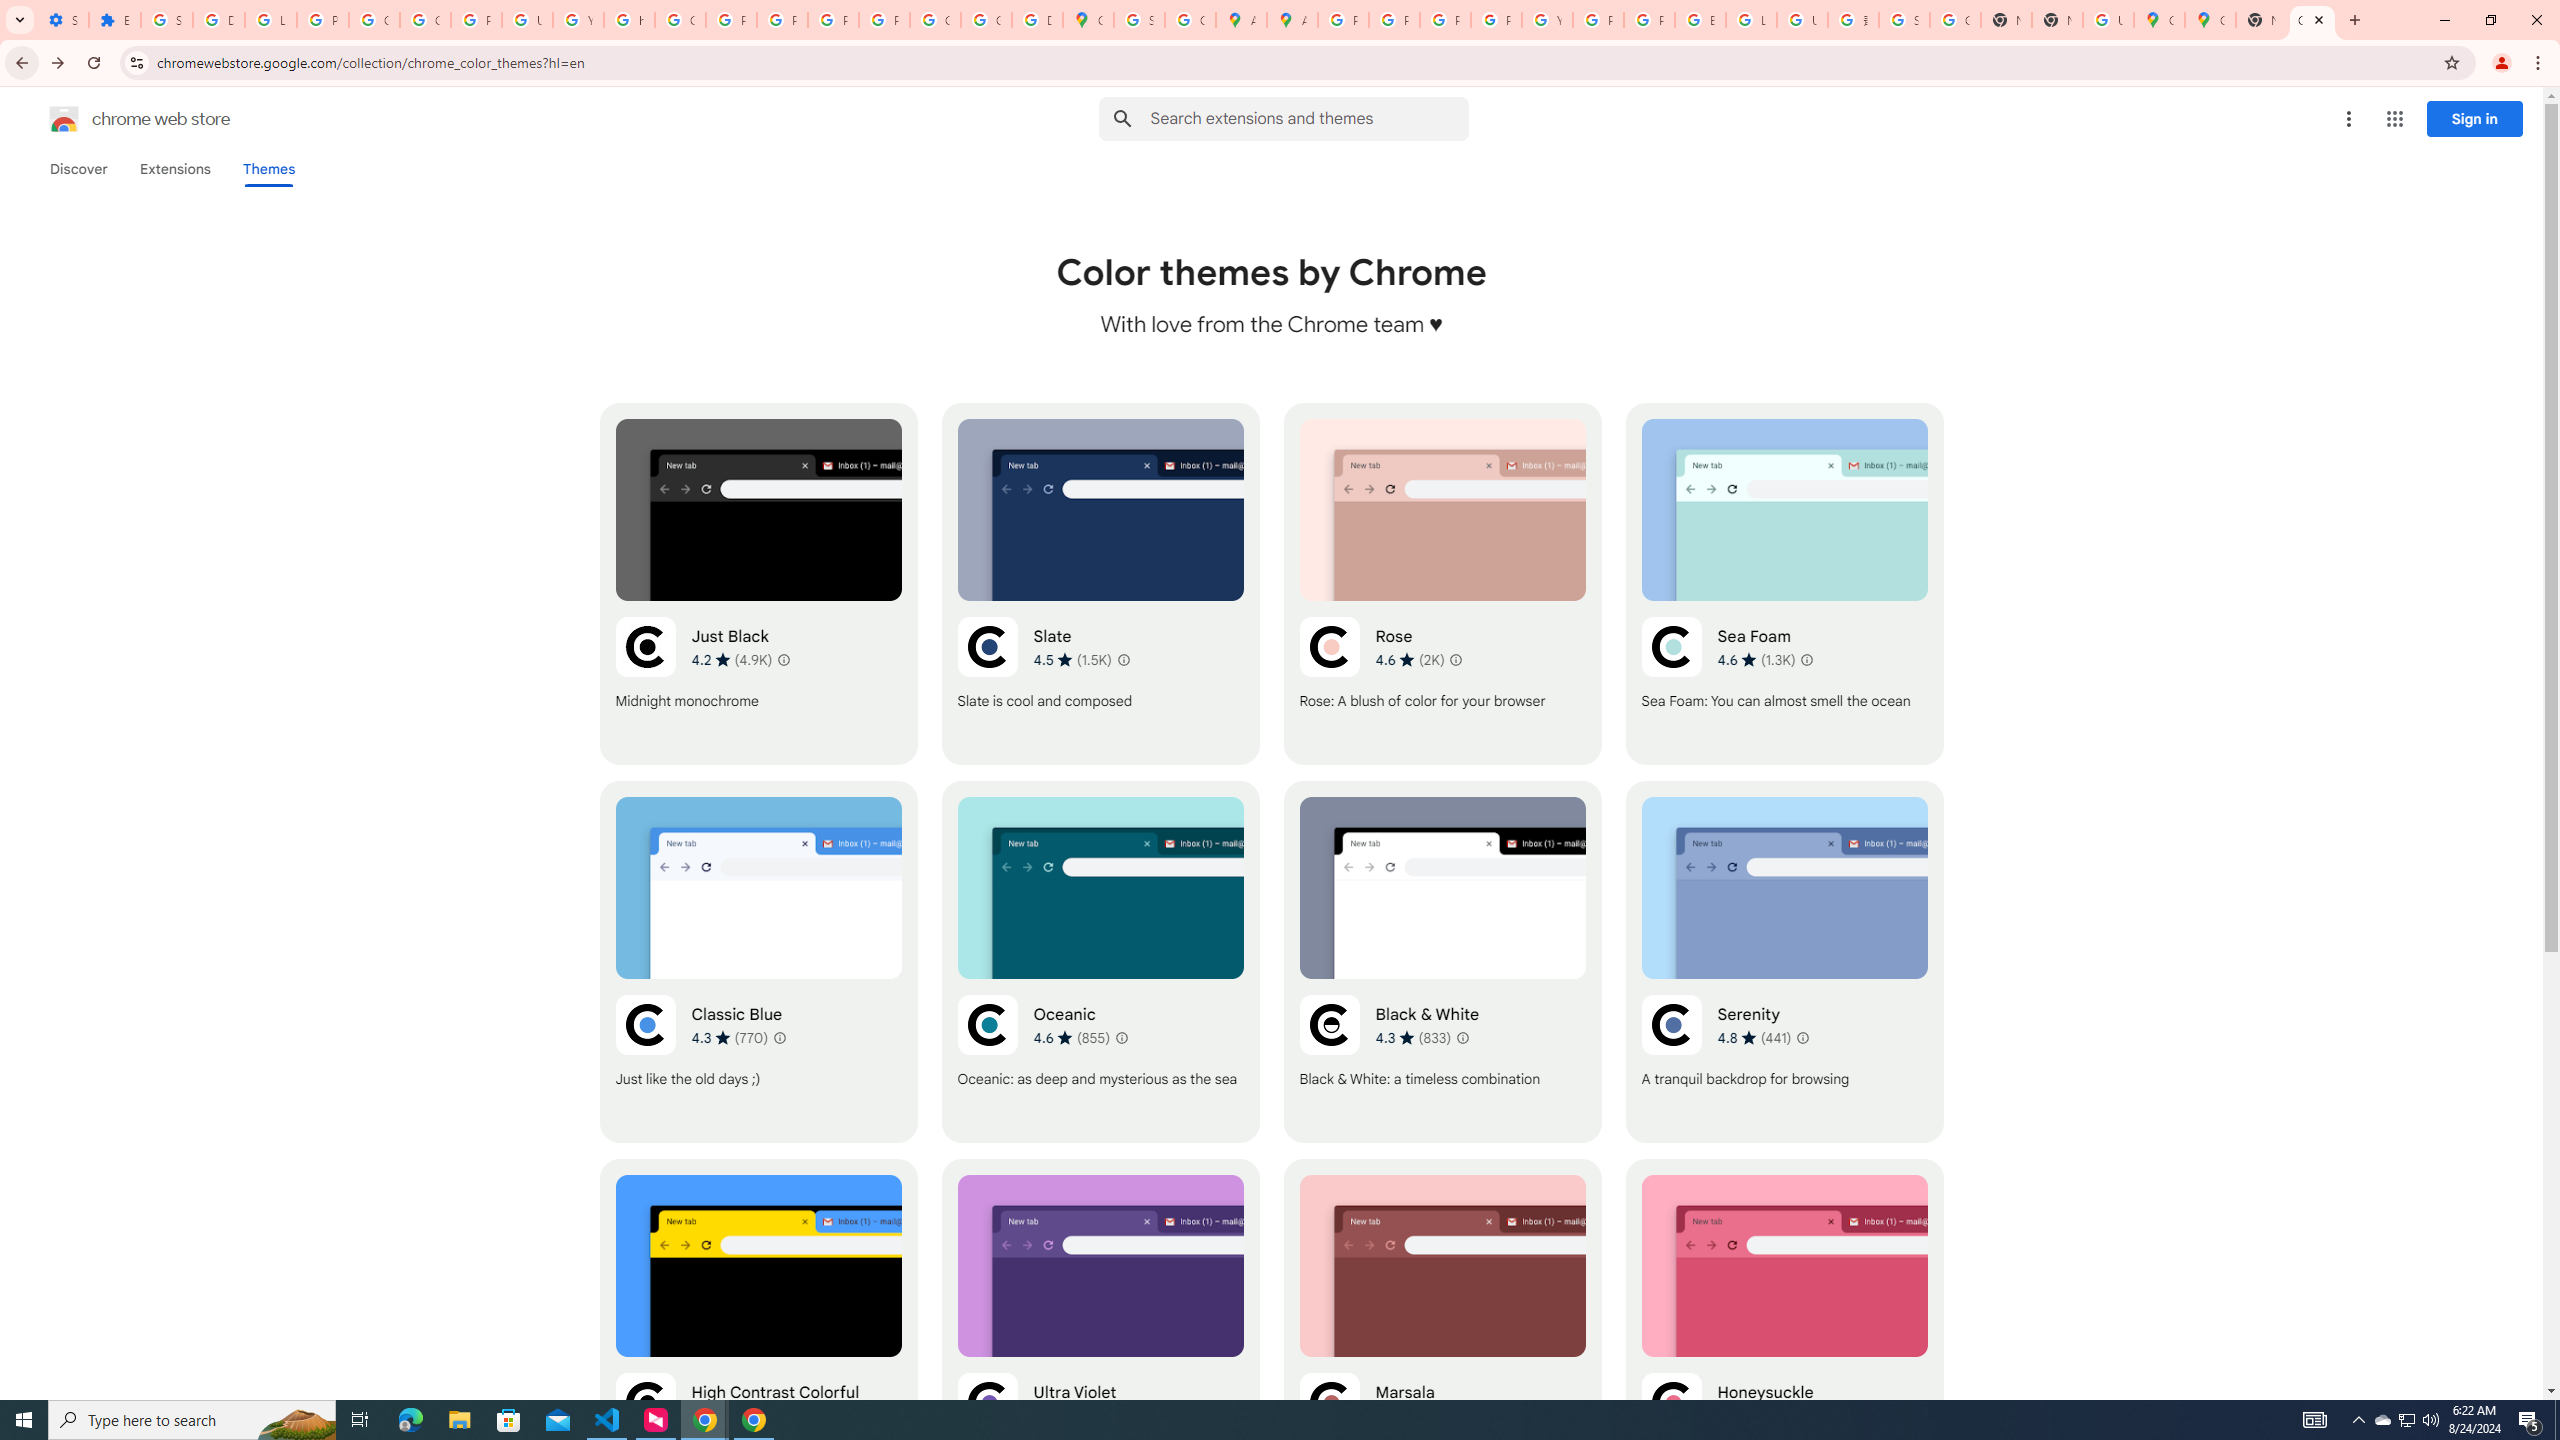 The height and width of the screenshot is (1440, 2560). What do you see at coordinates (1309, 118) in the screenshot?
I see `Search input` at bounding box center [1309, 118].